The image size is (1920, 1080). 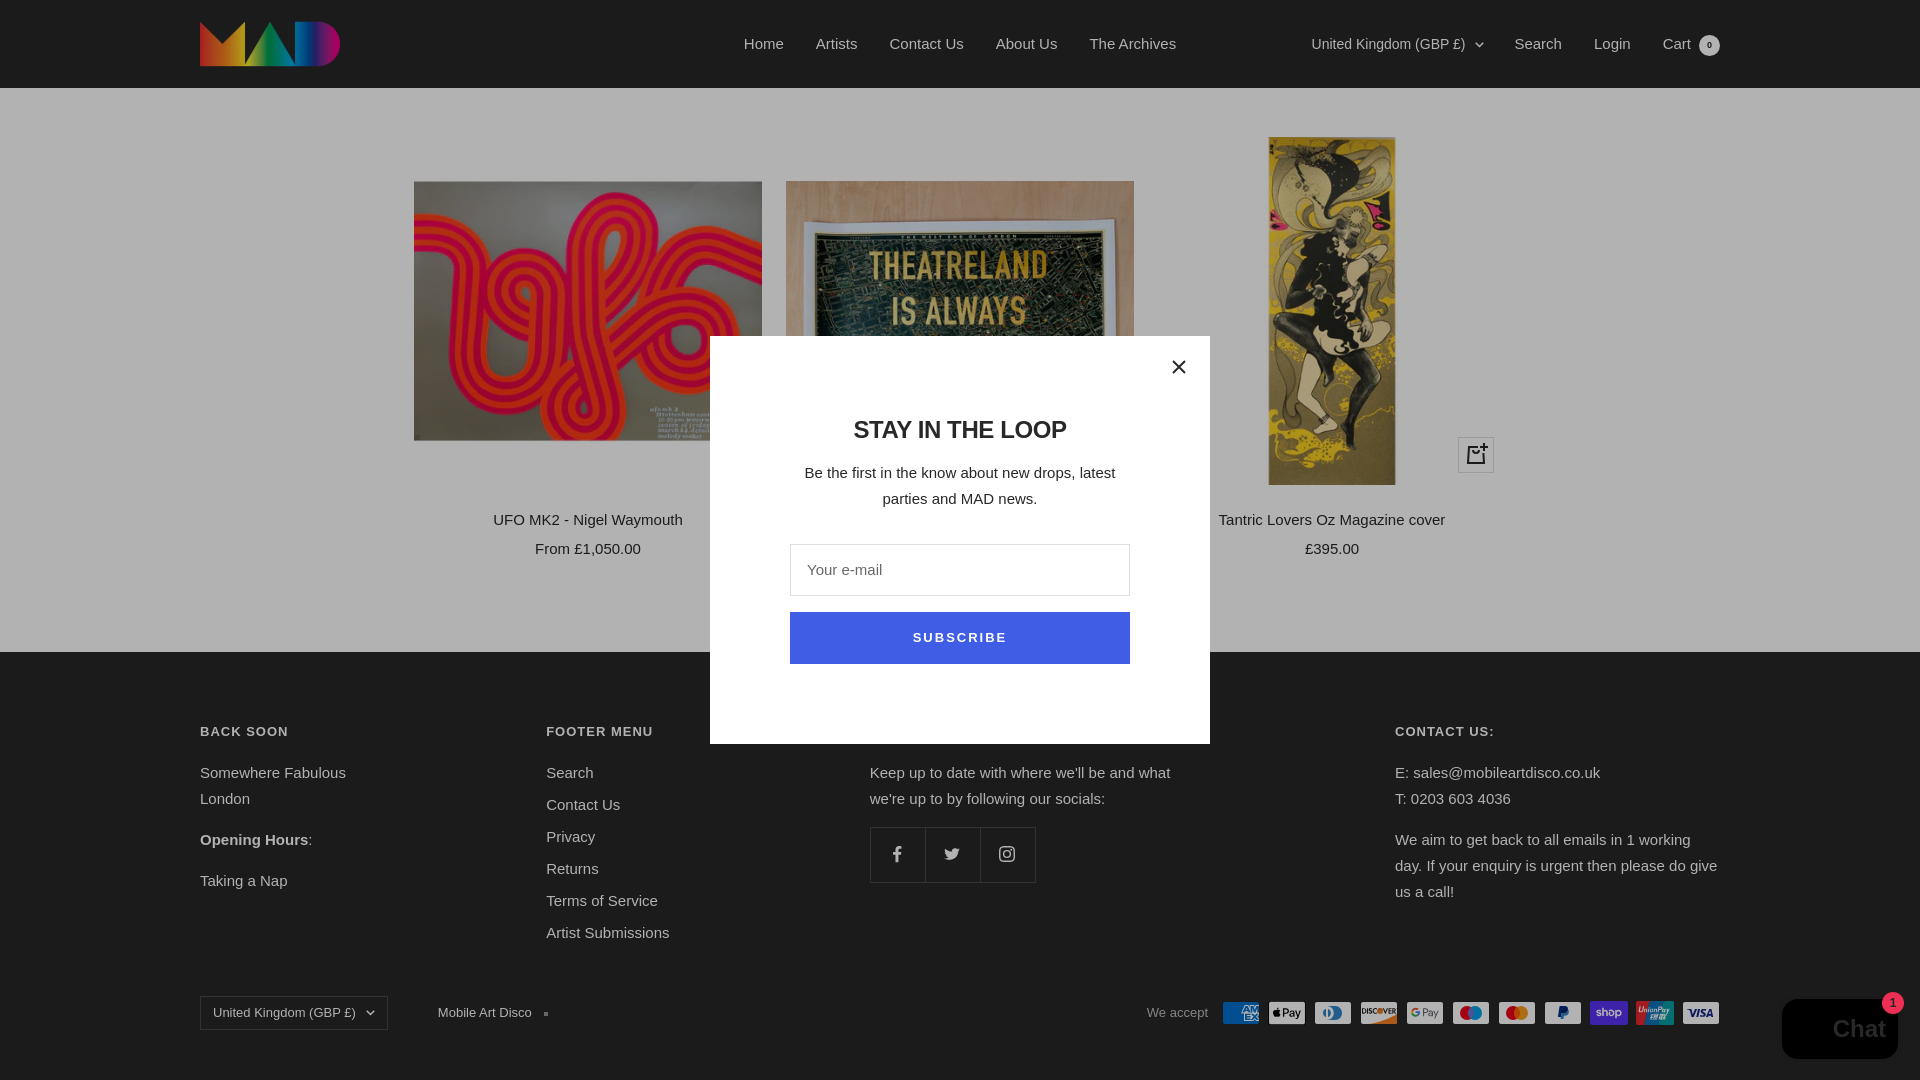 What do you see at coordinates (1286, 203) in the screenshot?
I see `BM` at bounding box center [1286, 203].